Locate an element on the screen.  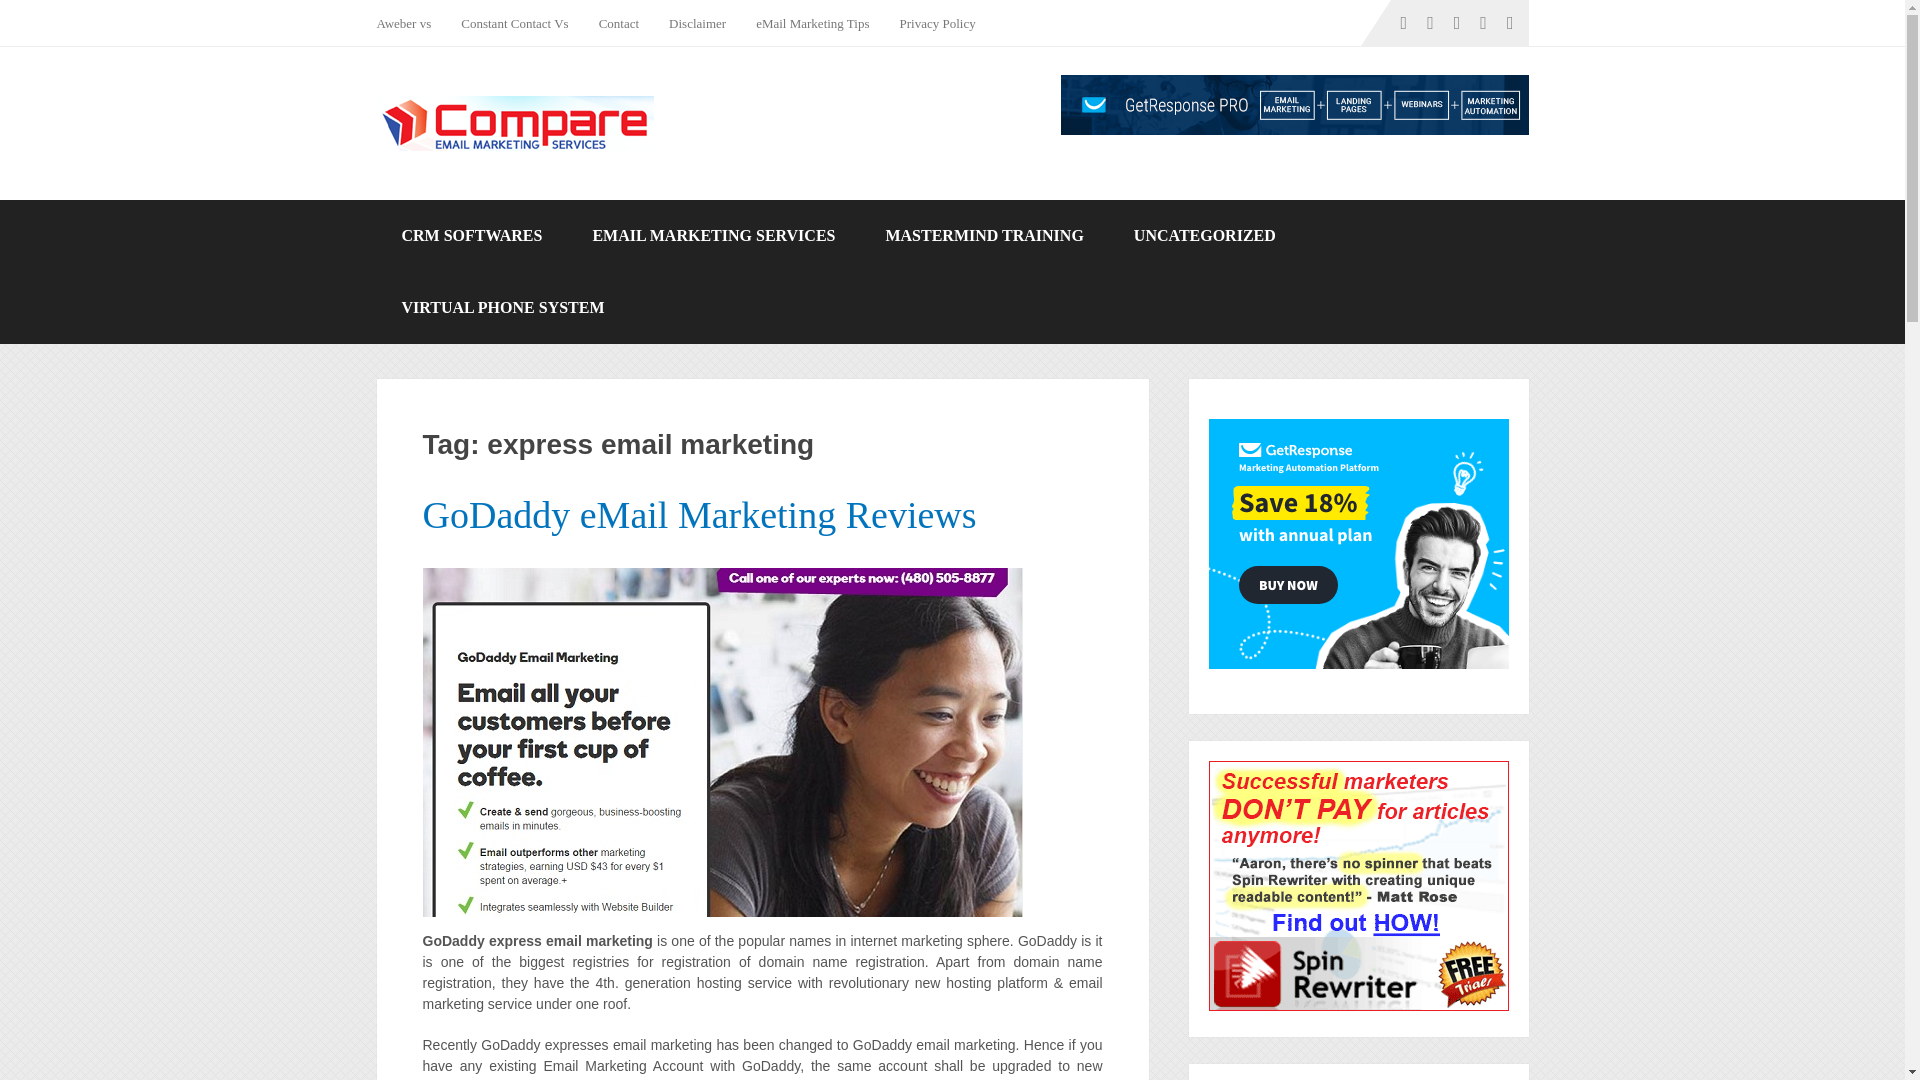
MASTERMIND TRAINING is located at coordinates (984, 236).